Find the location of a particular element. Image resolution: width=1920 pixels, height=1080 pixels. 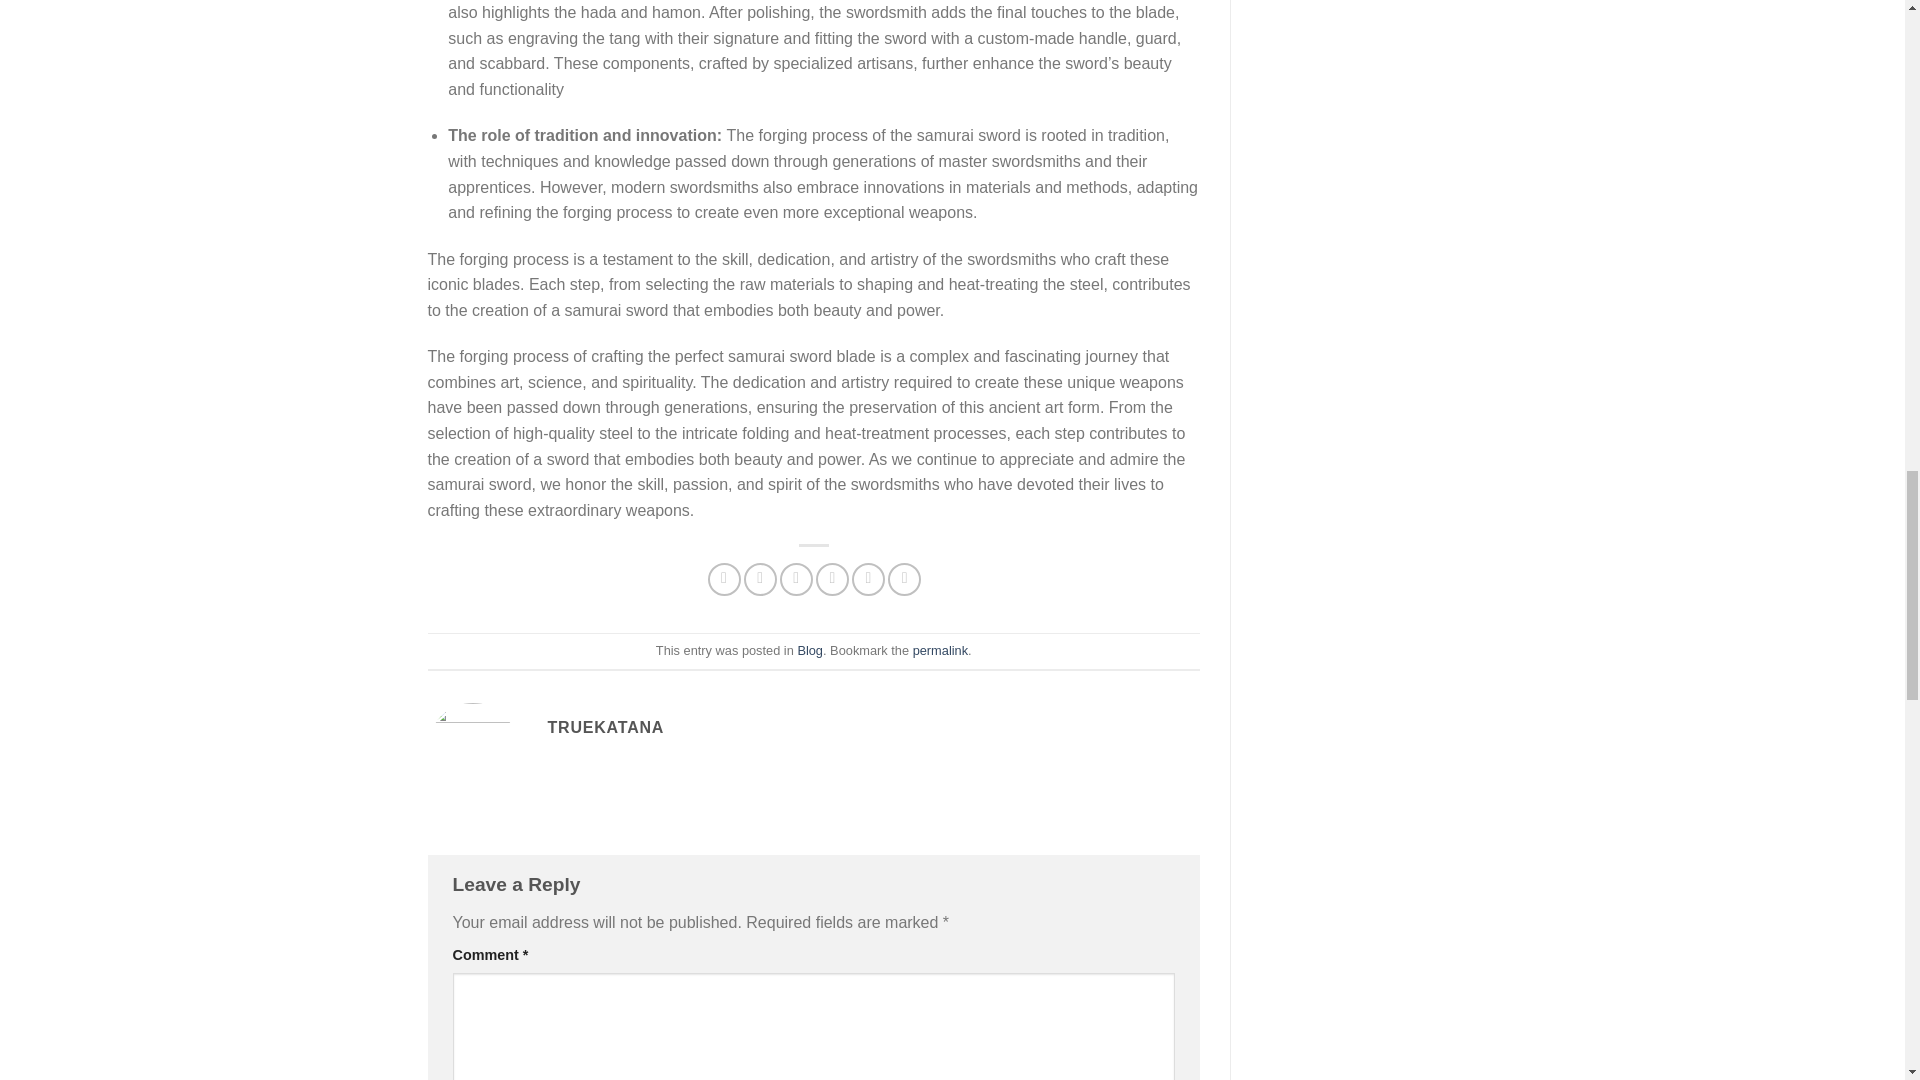

Email to a Friend is located at coordinates (796, 579).